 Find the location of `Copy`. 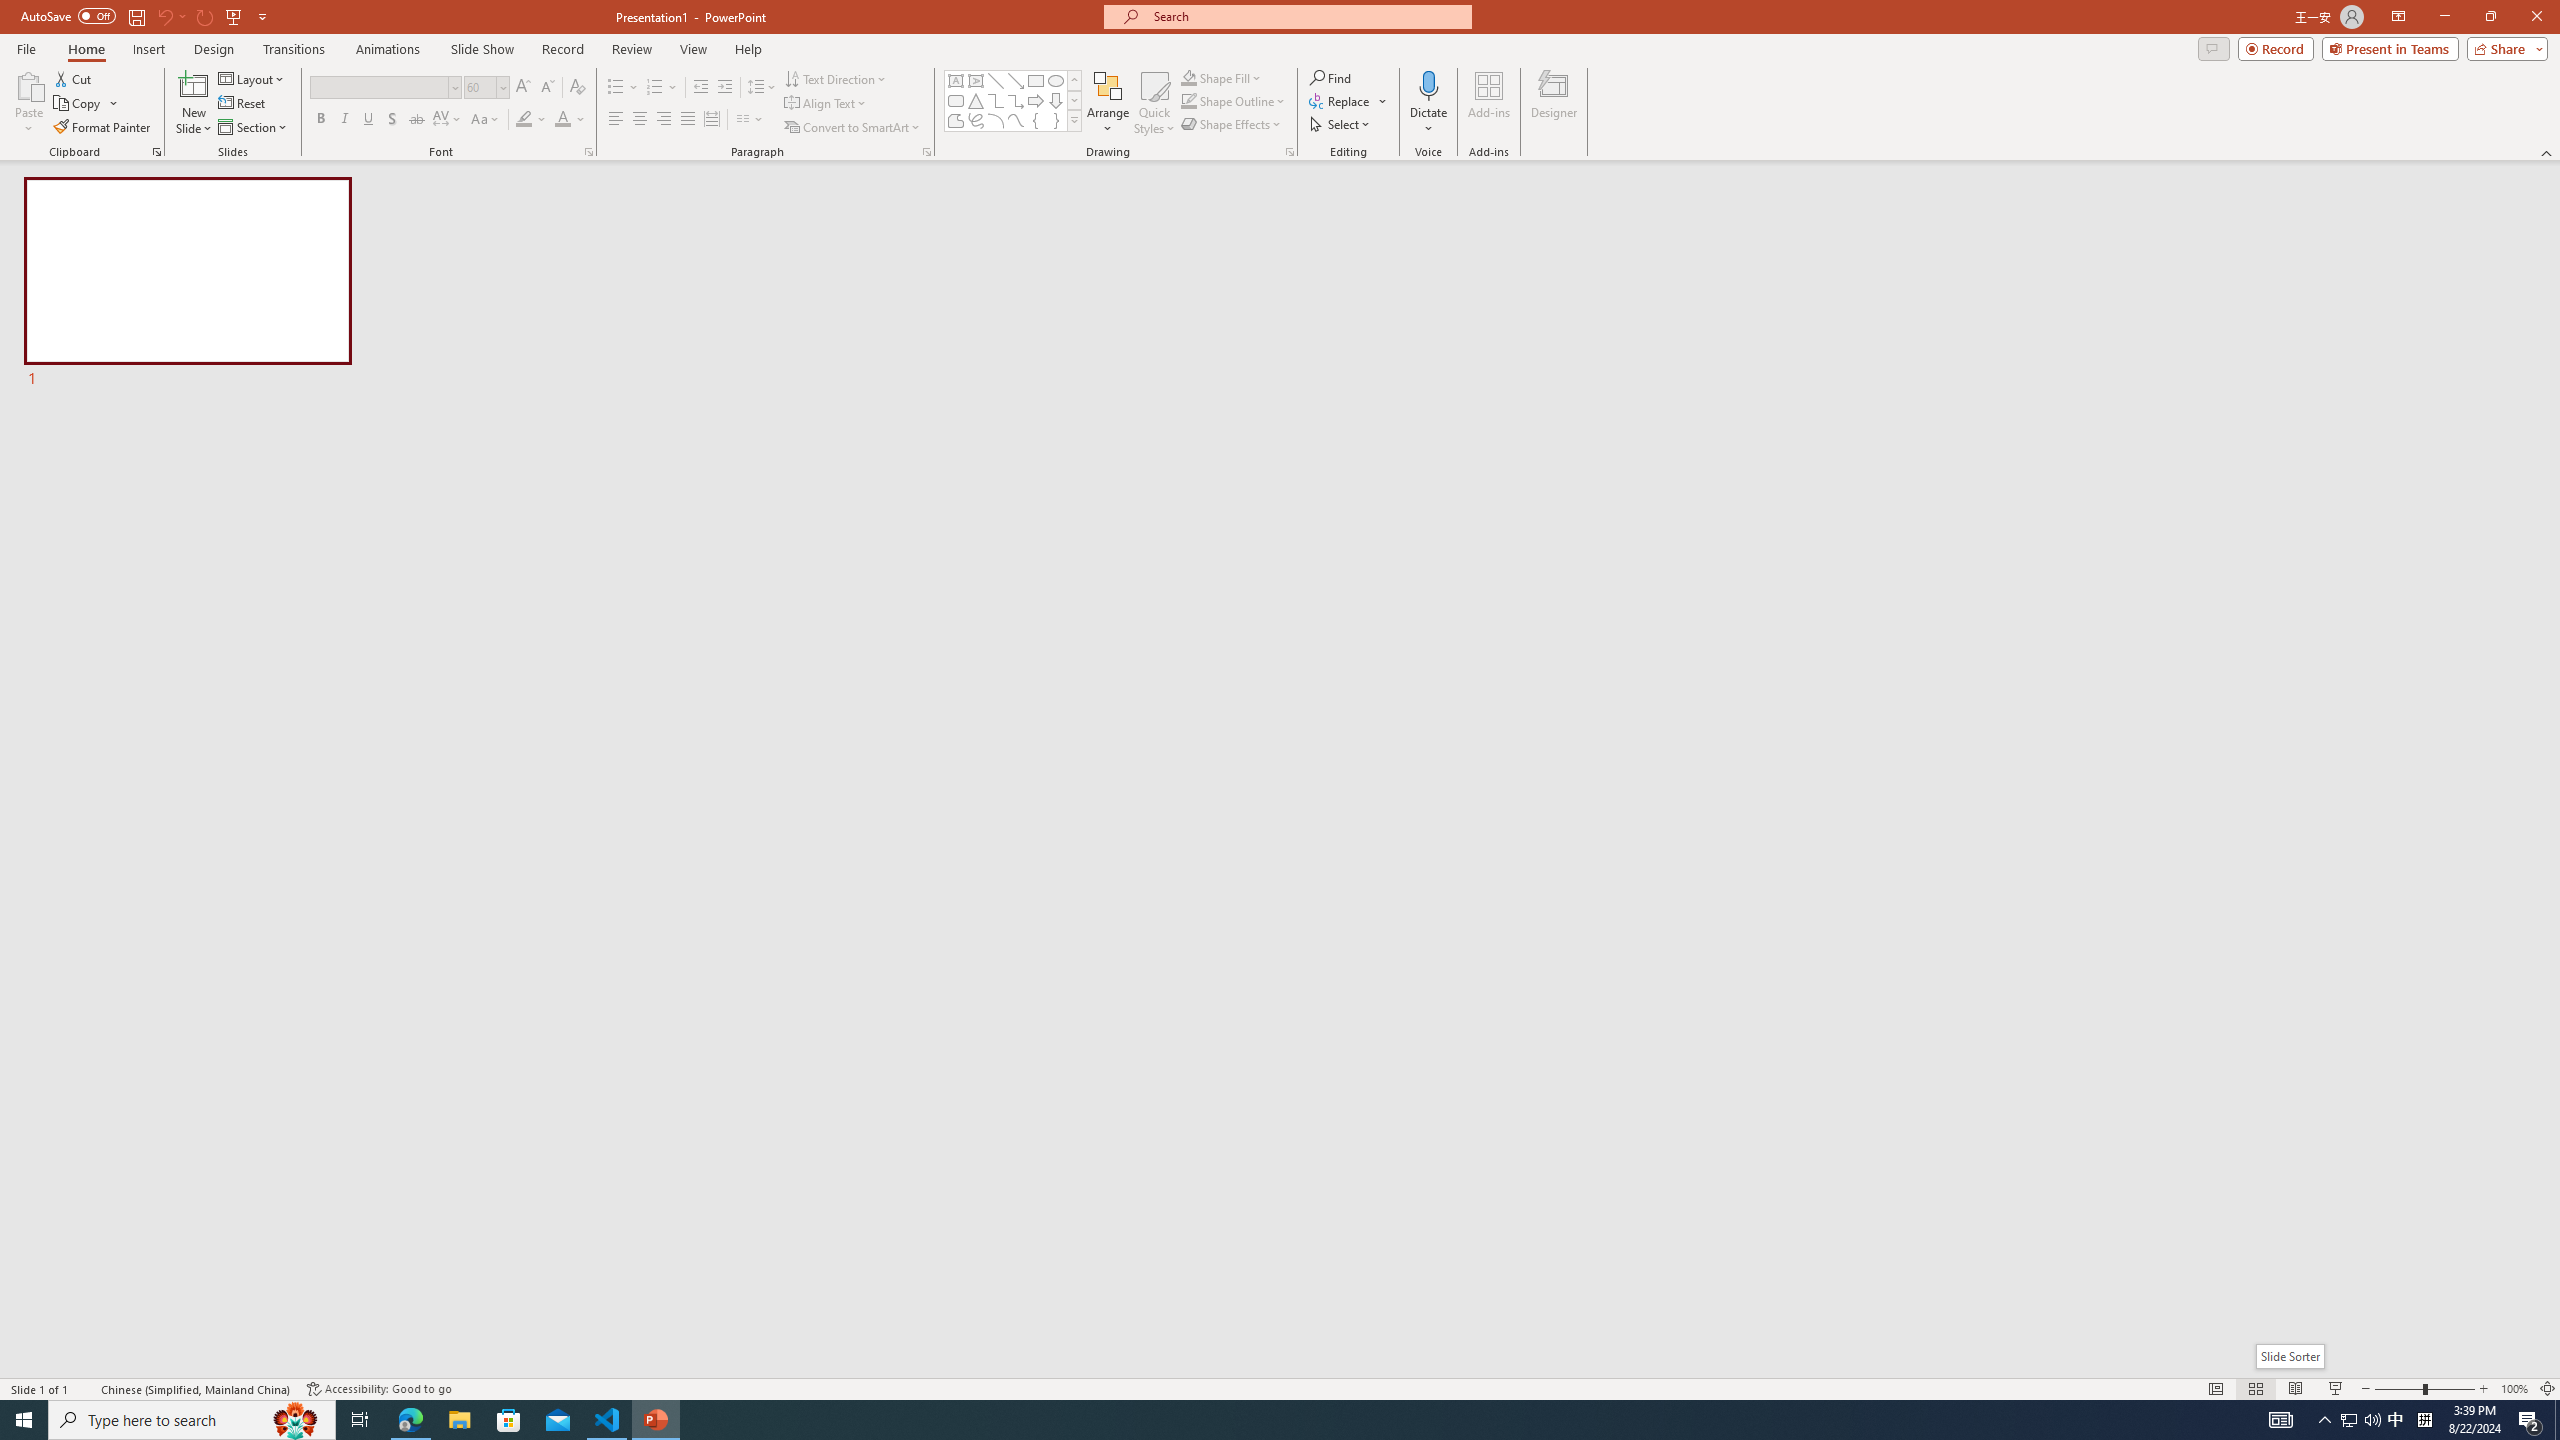

Copy is located at coordinates (79, 104).